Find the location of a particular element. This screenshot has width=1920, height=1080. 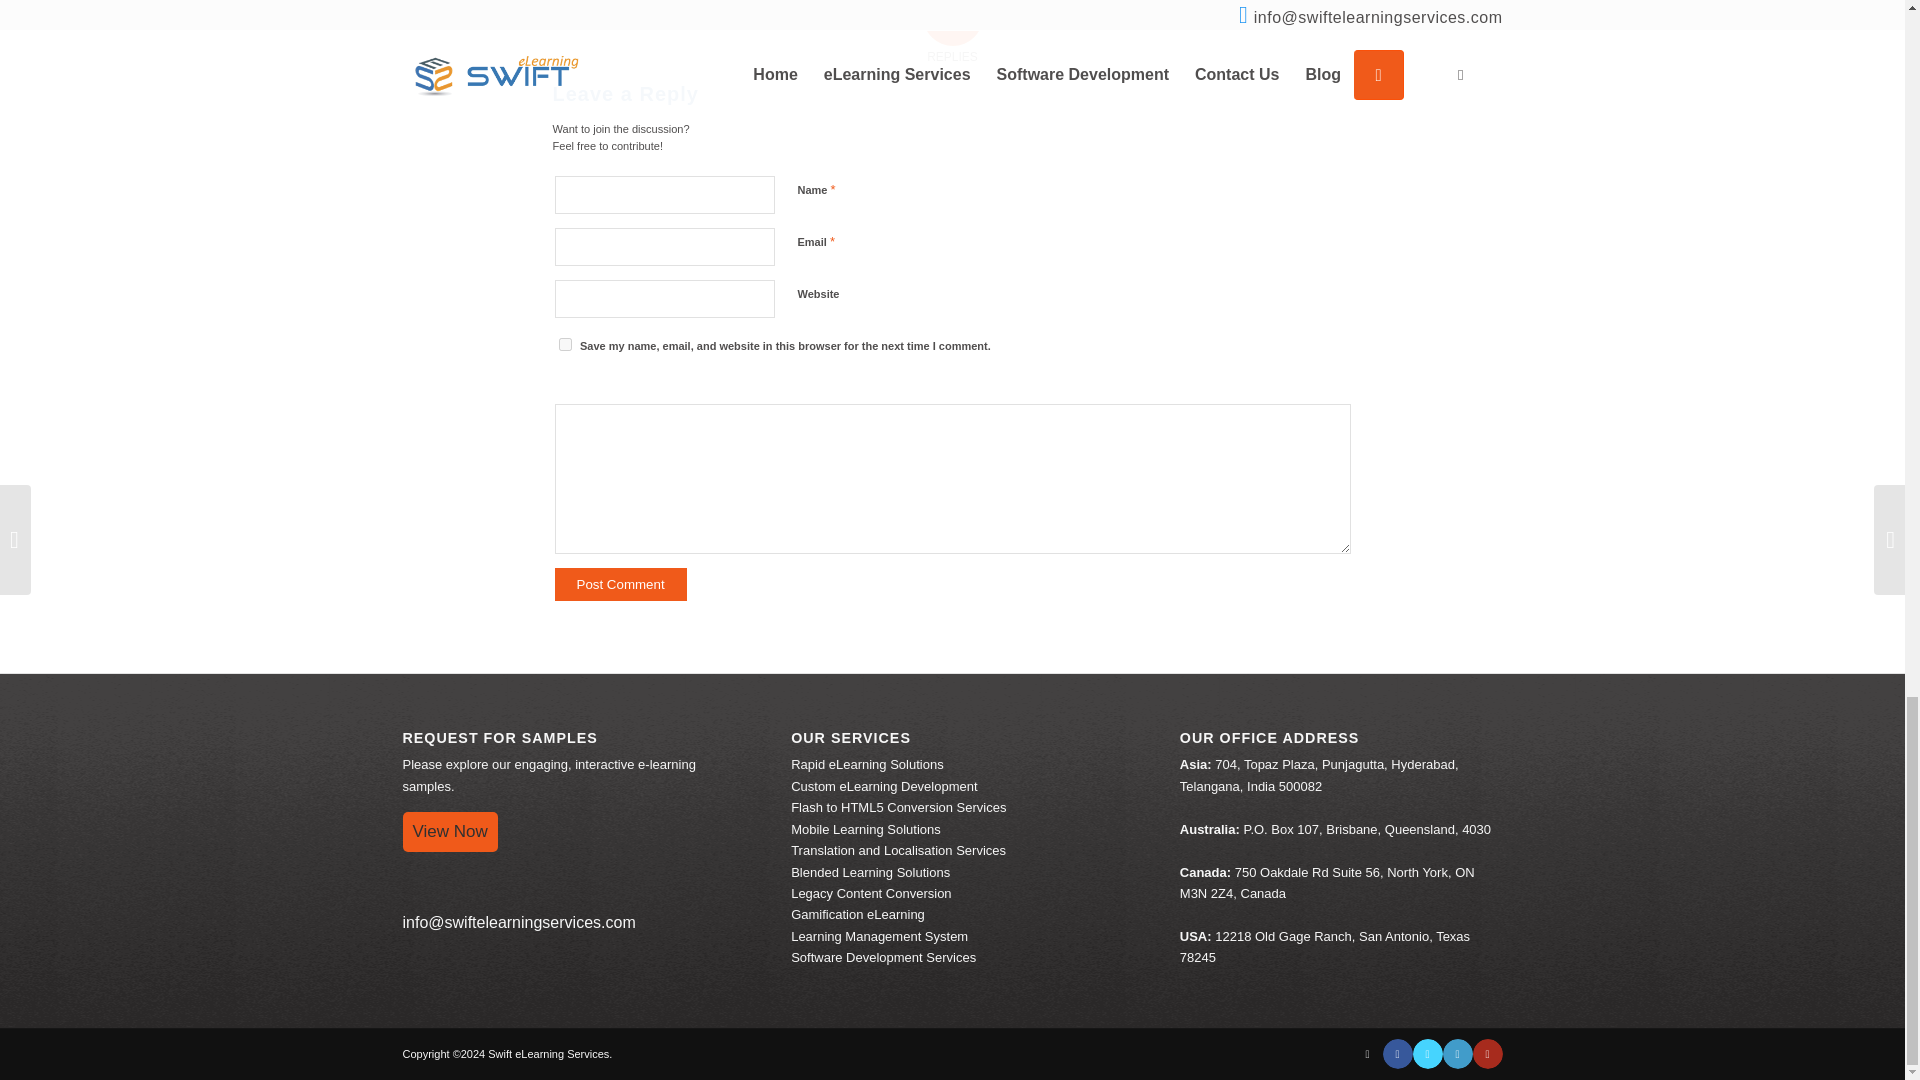

yes is located at coordinates (564, 344).